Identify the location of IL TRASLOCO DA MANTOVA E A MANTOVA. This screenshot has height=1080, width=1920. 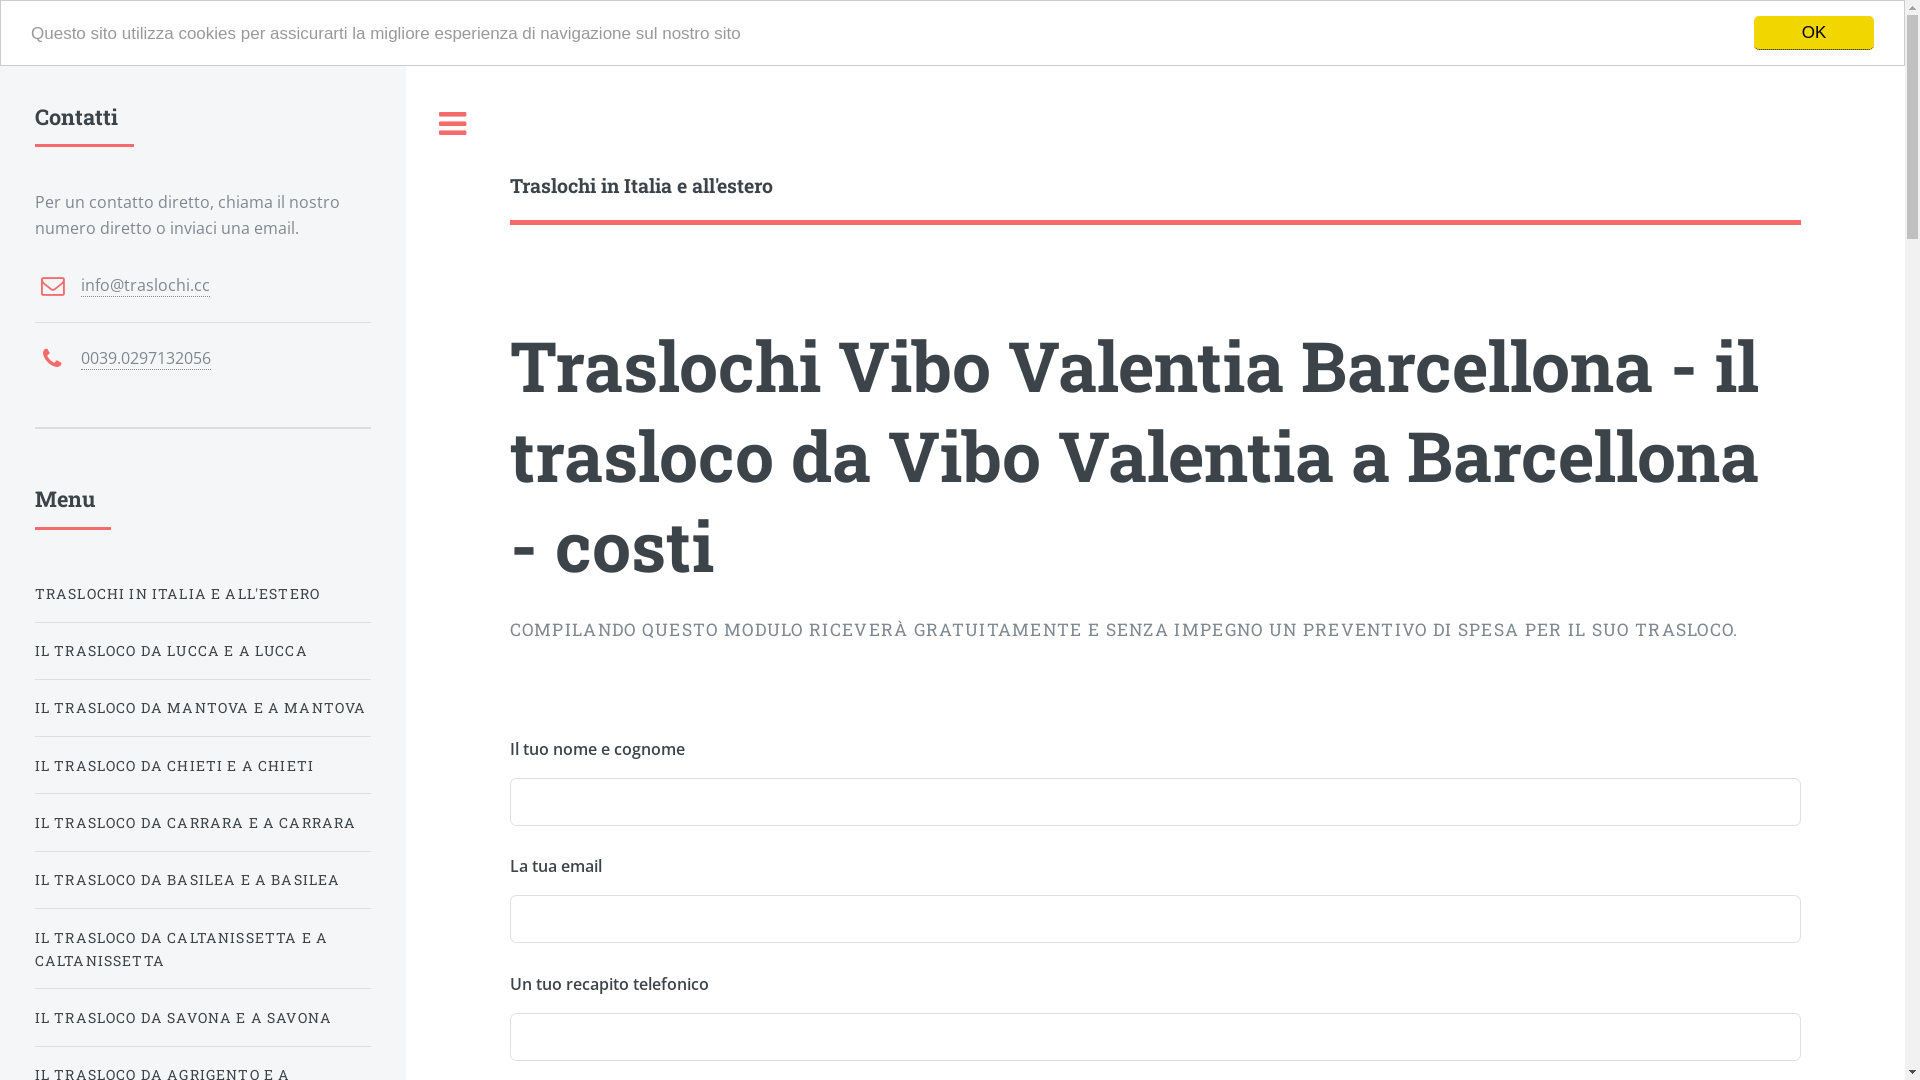
(203, 708).